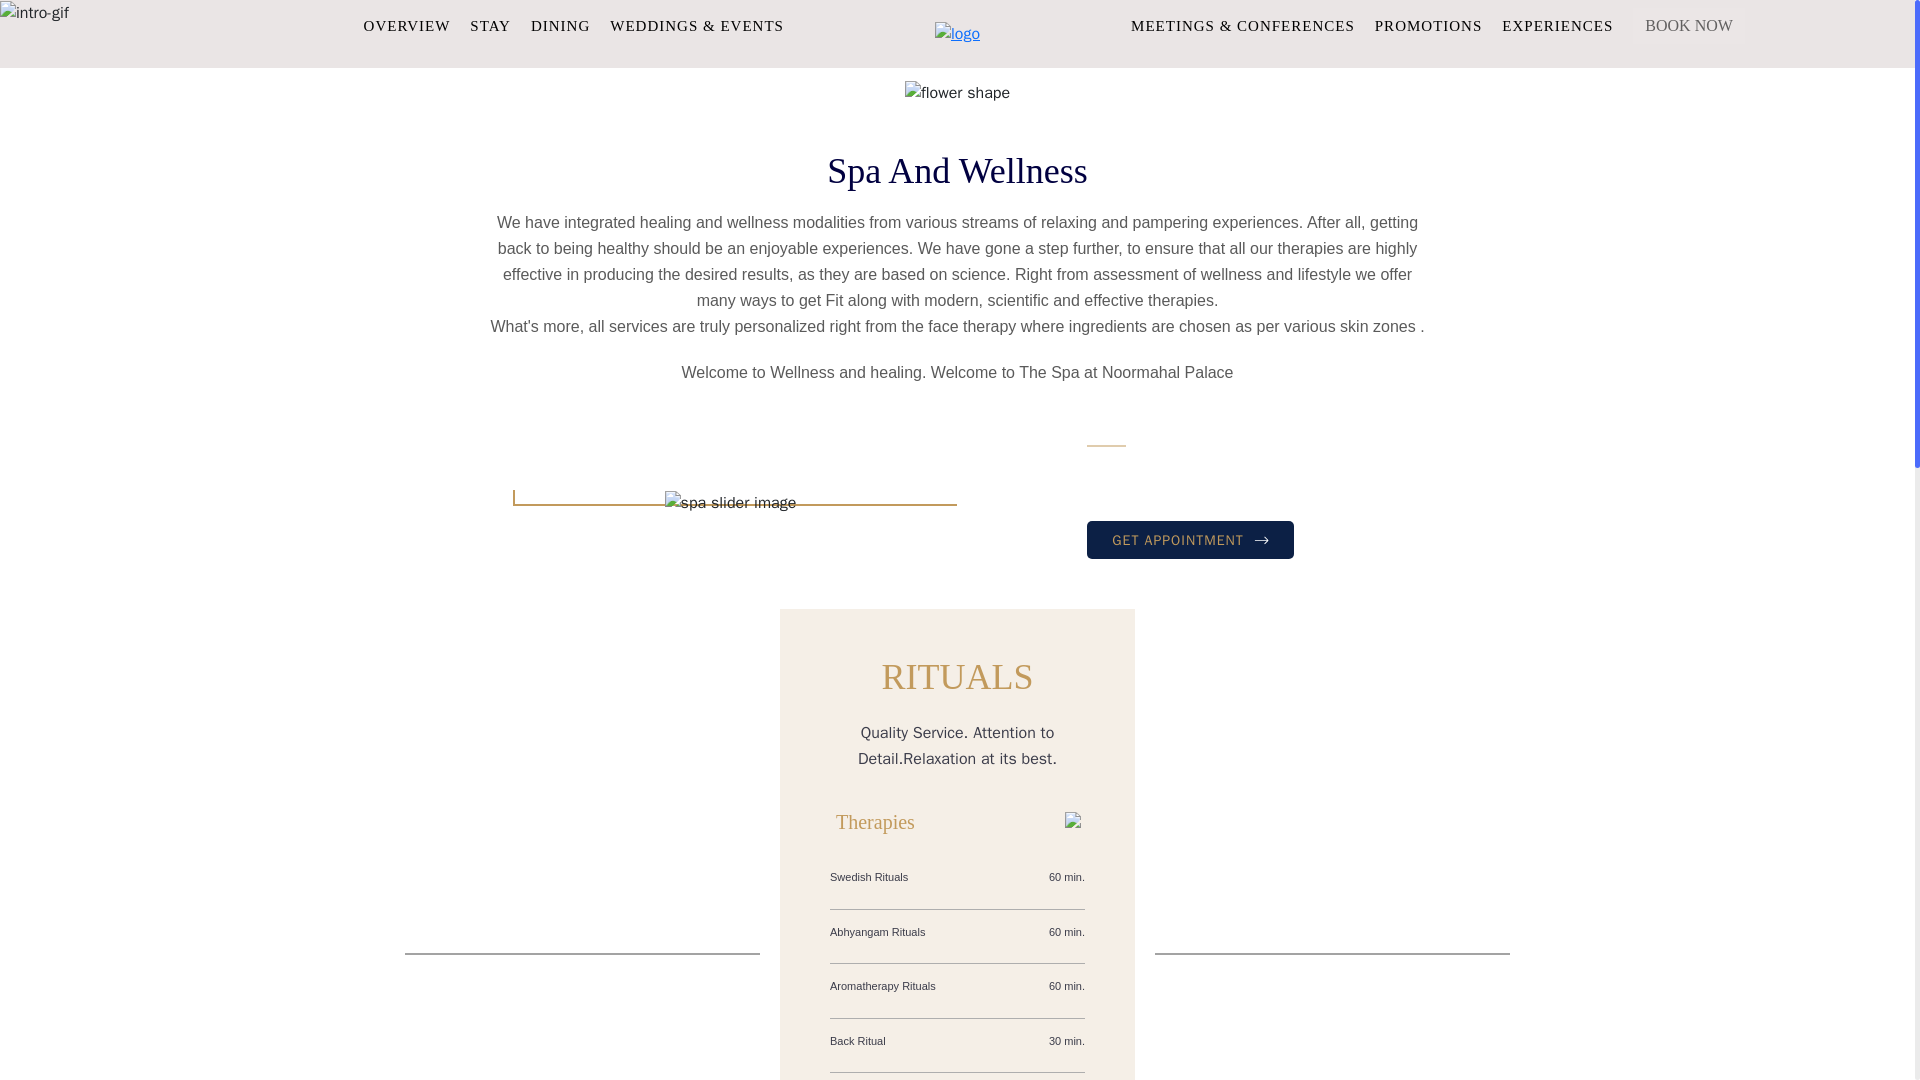  I want to click on BOOK NOW, so click(1689, 26).